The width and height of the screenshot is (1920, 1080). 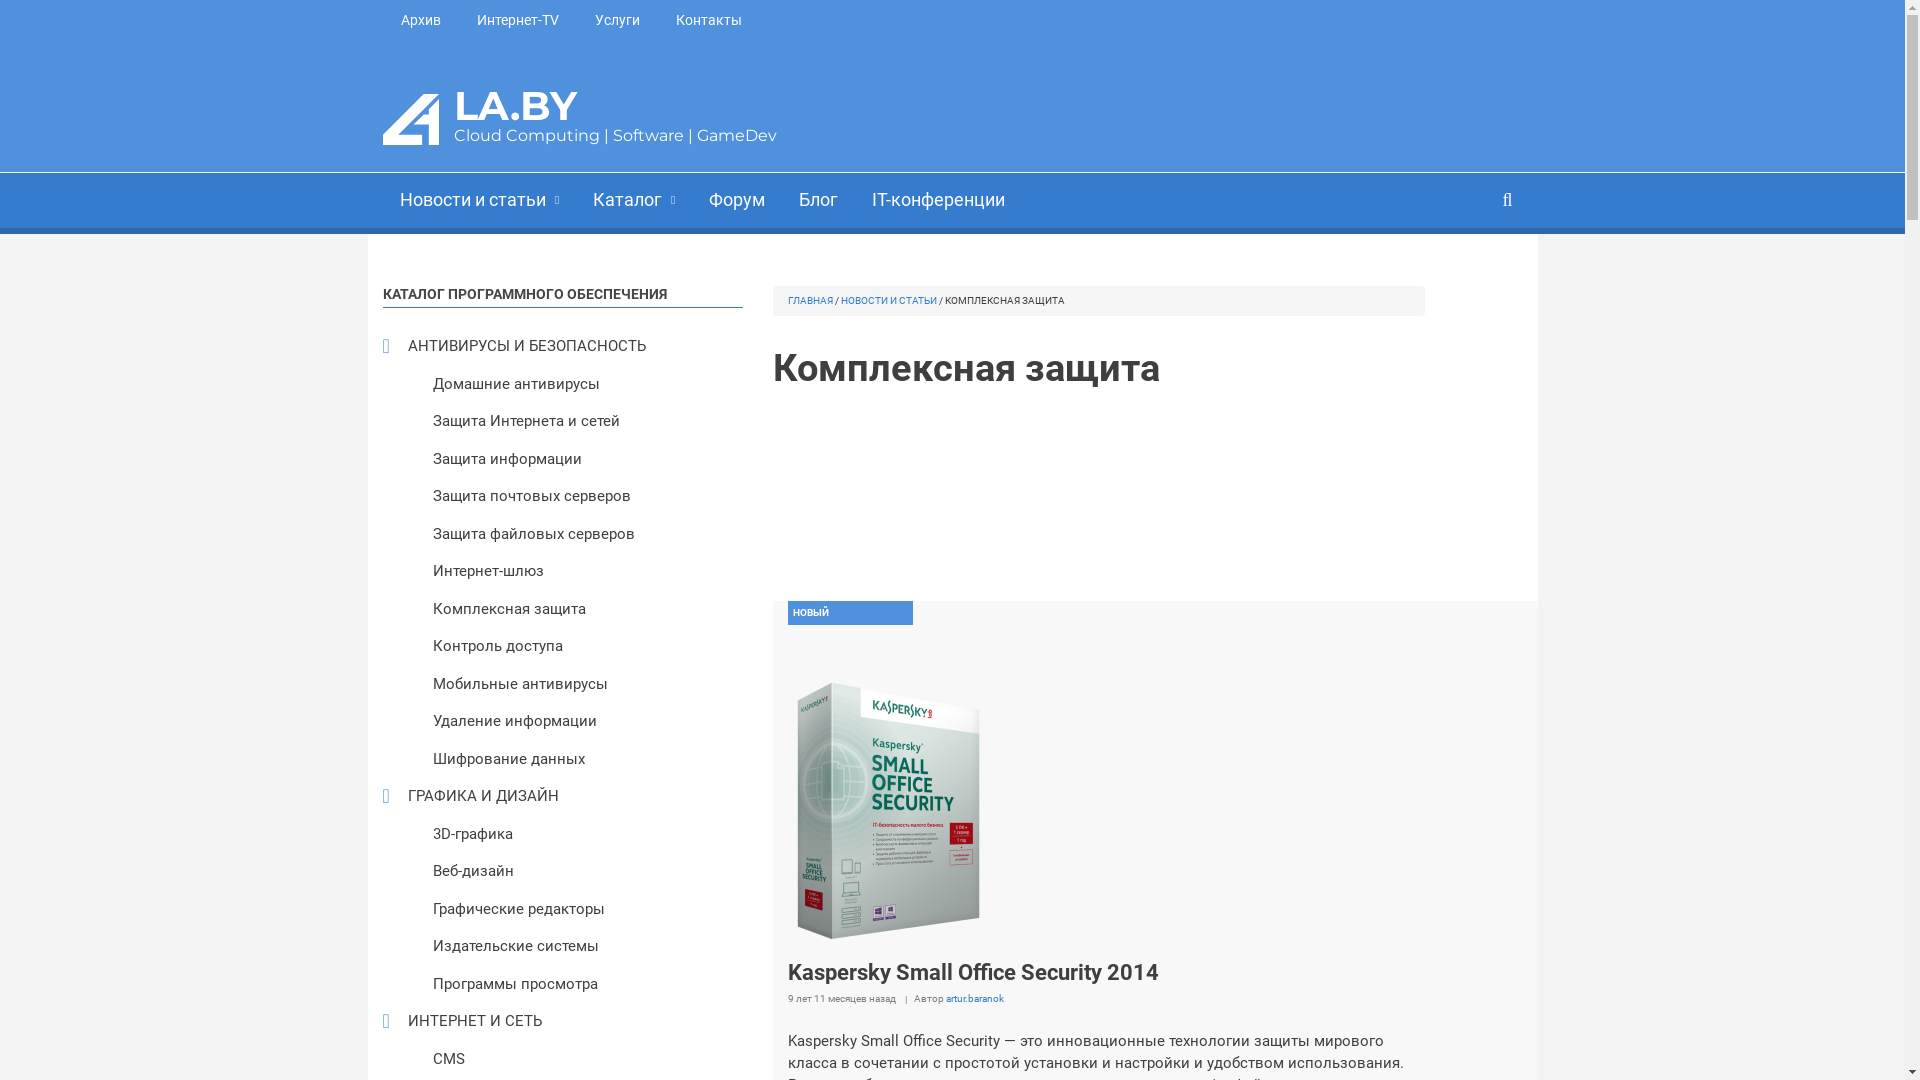 What do you see at coordinates (975, 998) in the screenshot?
I see `artur.baranok` at bounding box center [975, 998].